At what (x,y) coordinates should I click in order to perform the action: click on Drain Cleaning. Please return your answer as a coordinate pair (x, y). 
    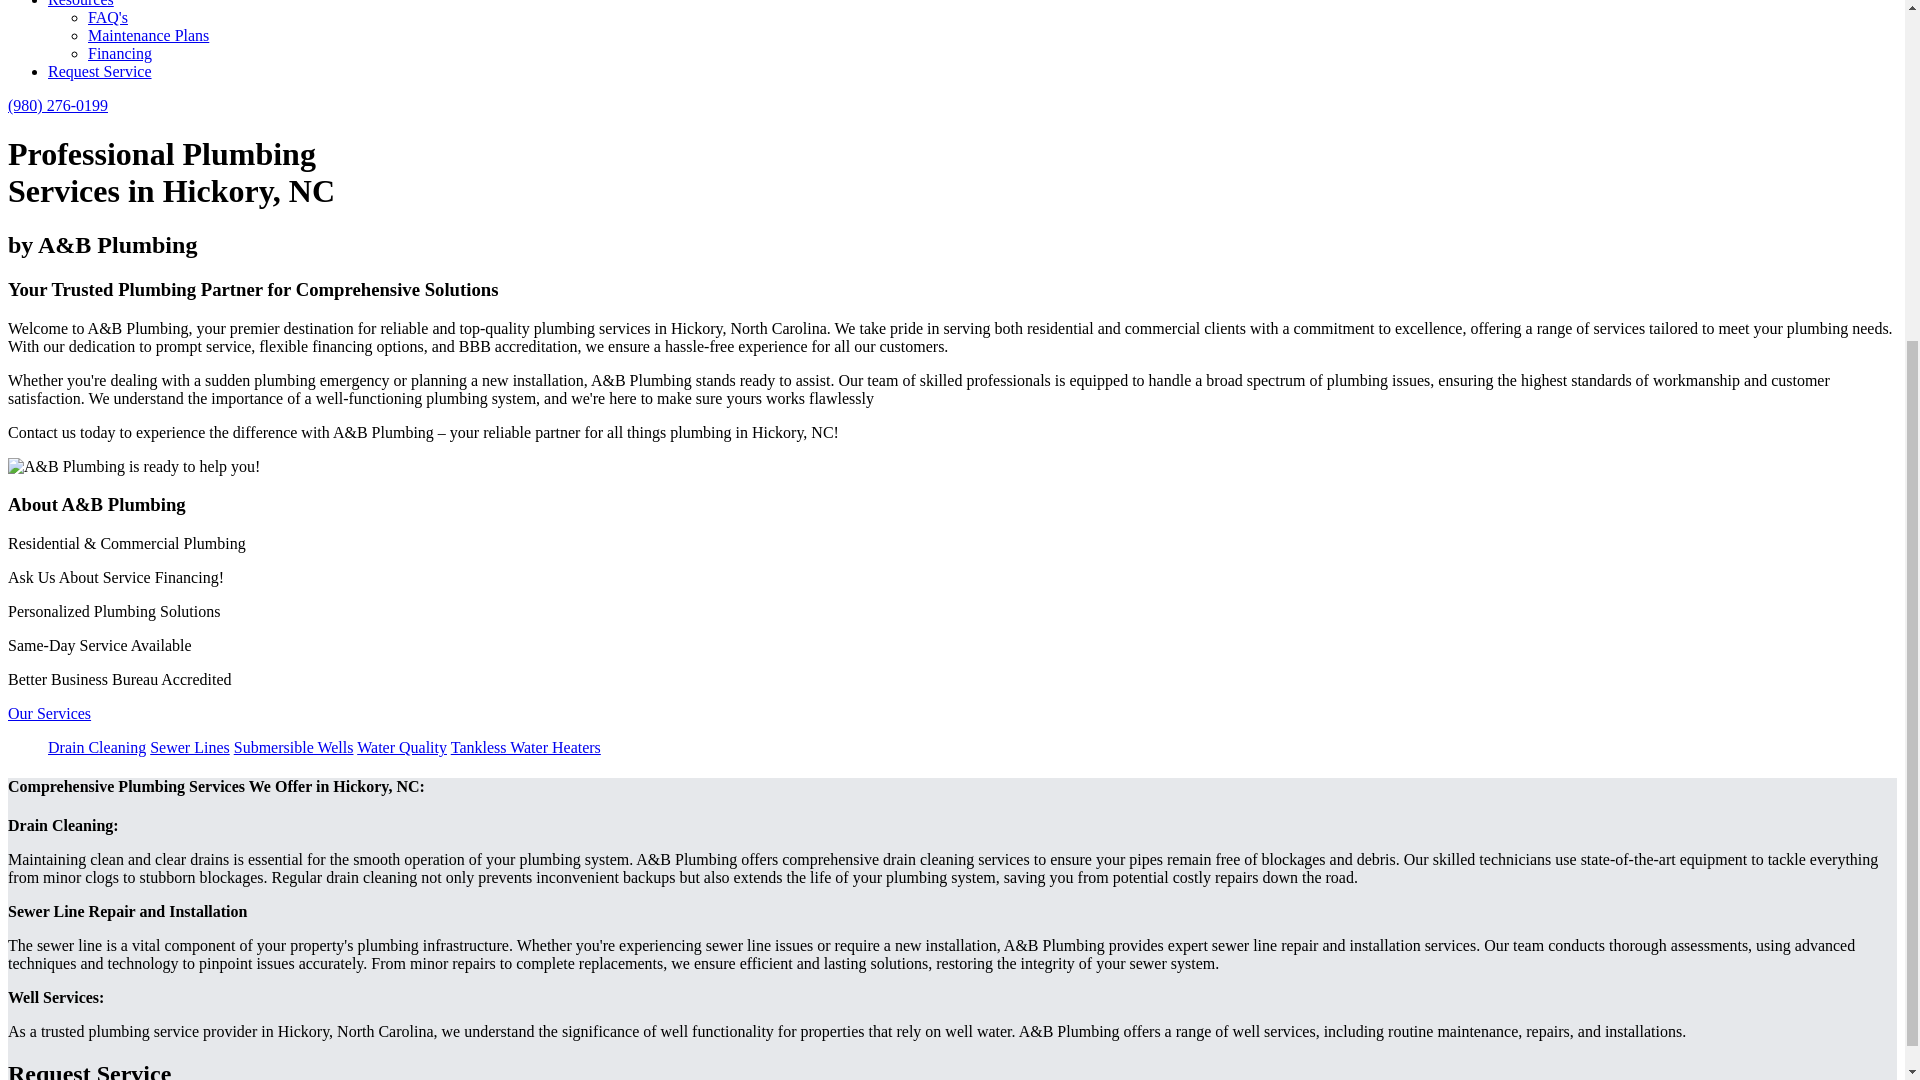
    Looking at the image, I should click on (96, 747).